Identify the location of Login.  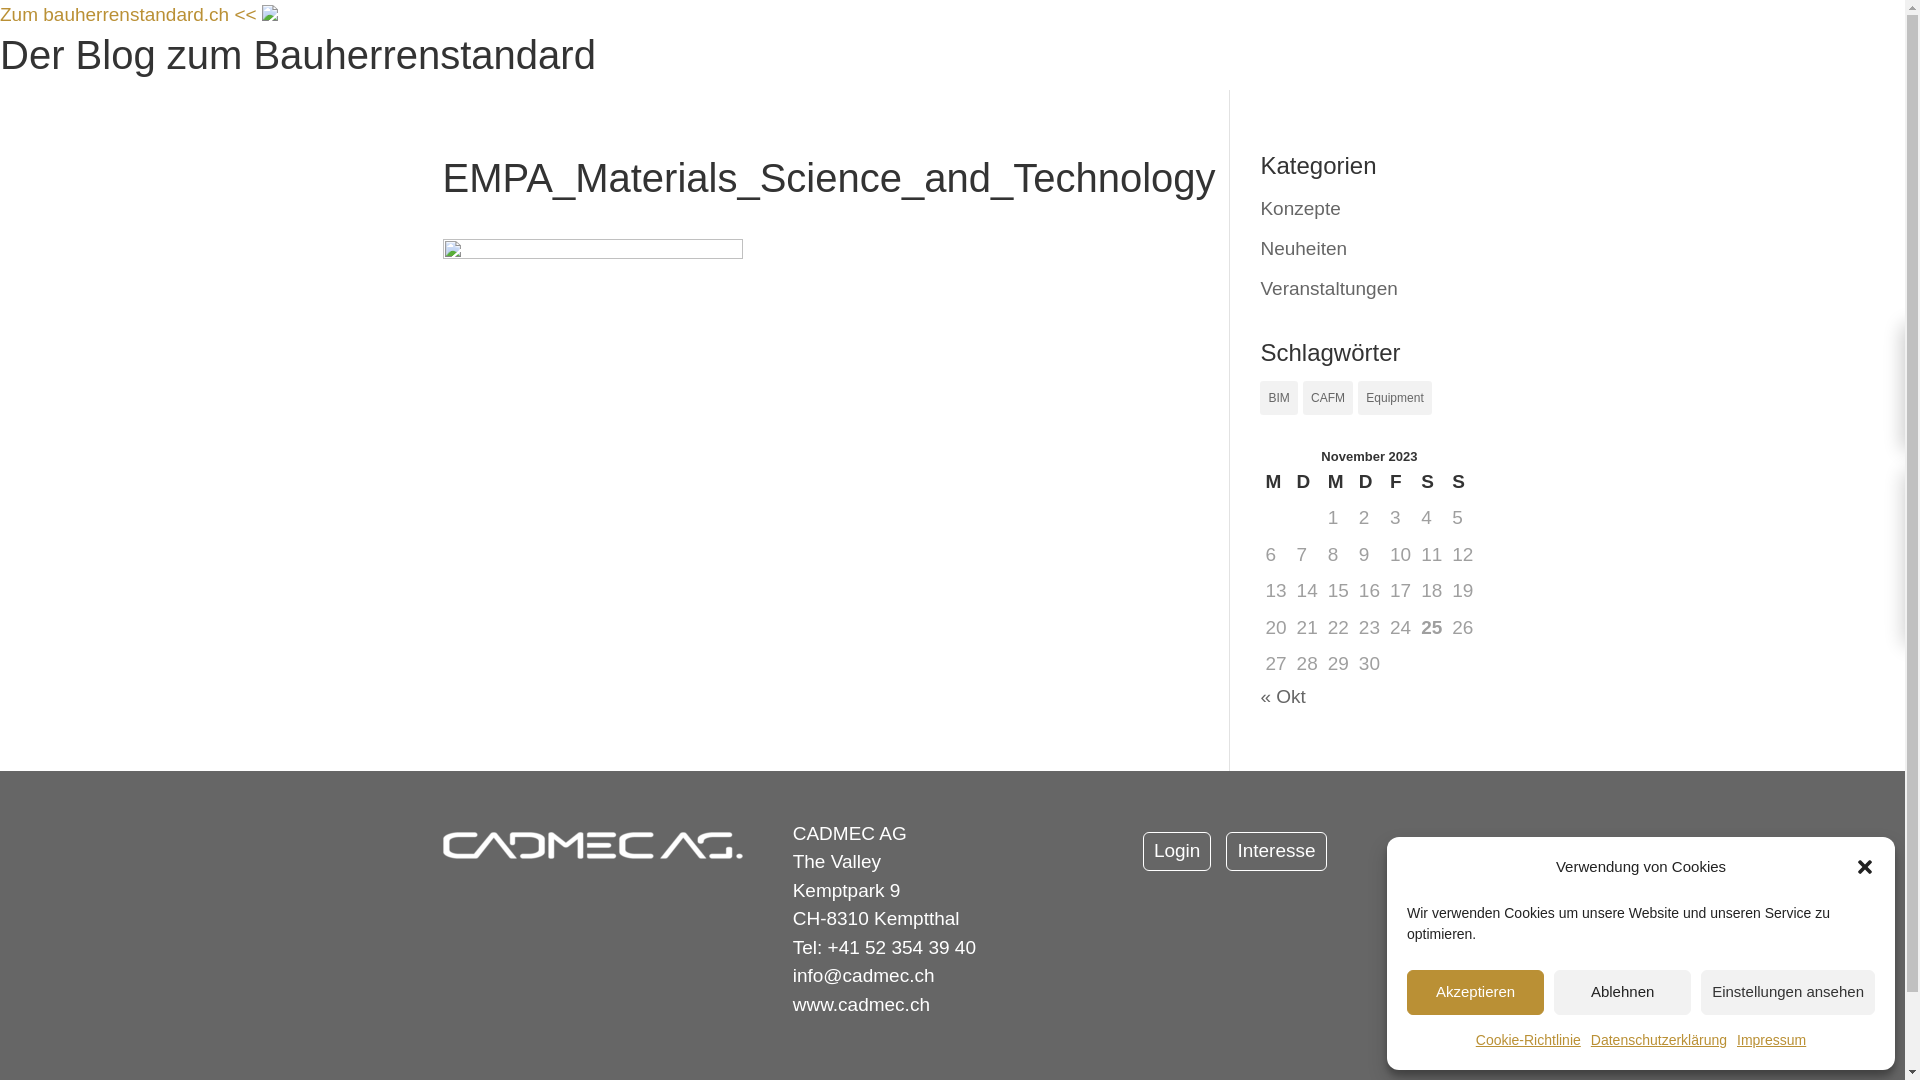
(1178, 852).